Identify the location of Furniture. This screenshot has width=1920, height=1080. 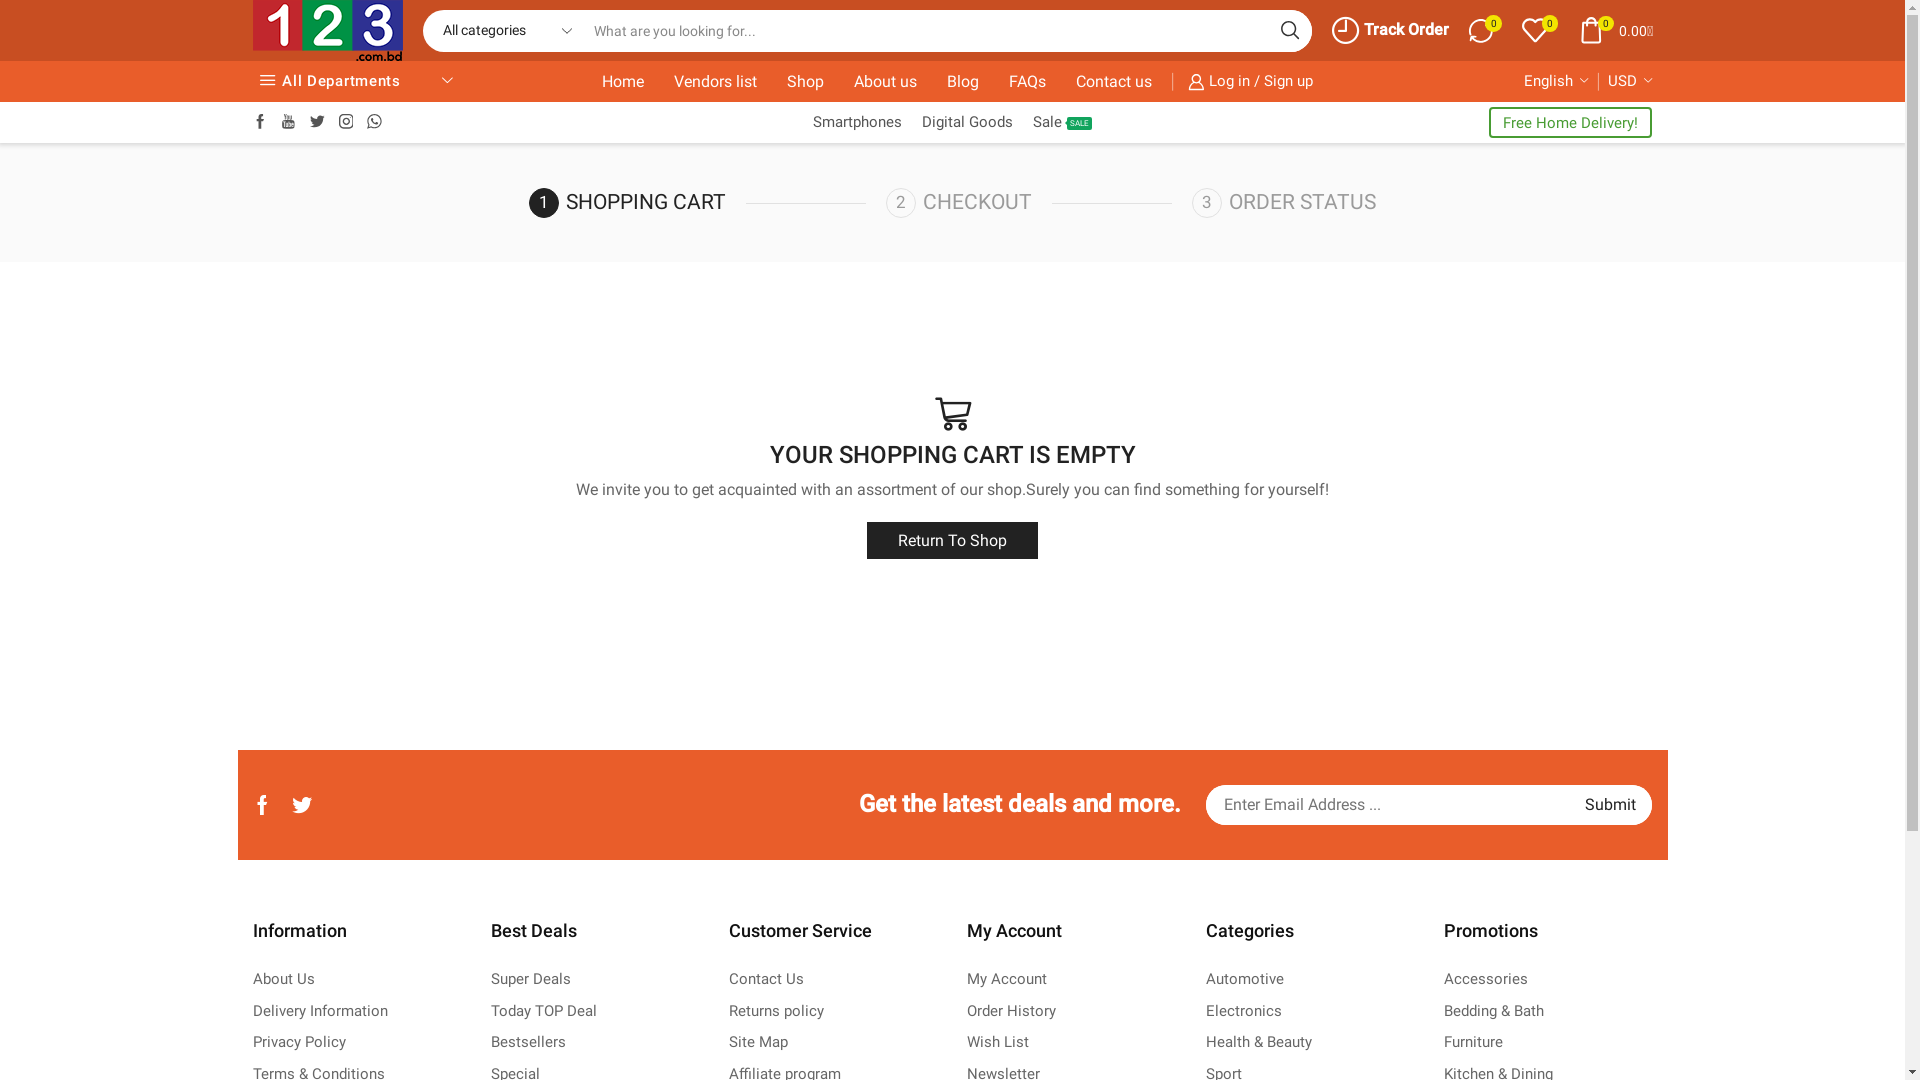
(1474, 1042).